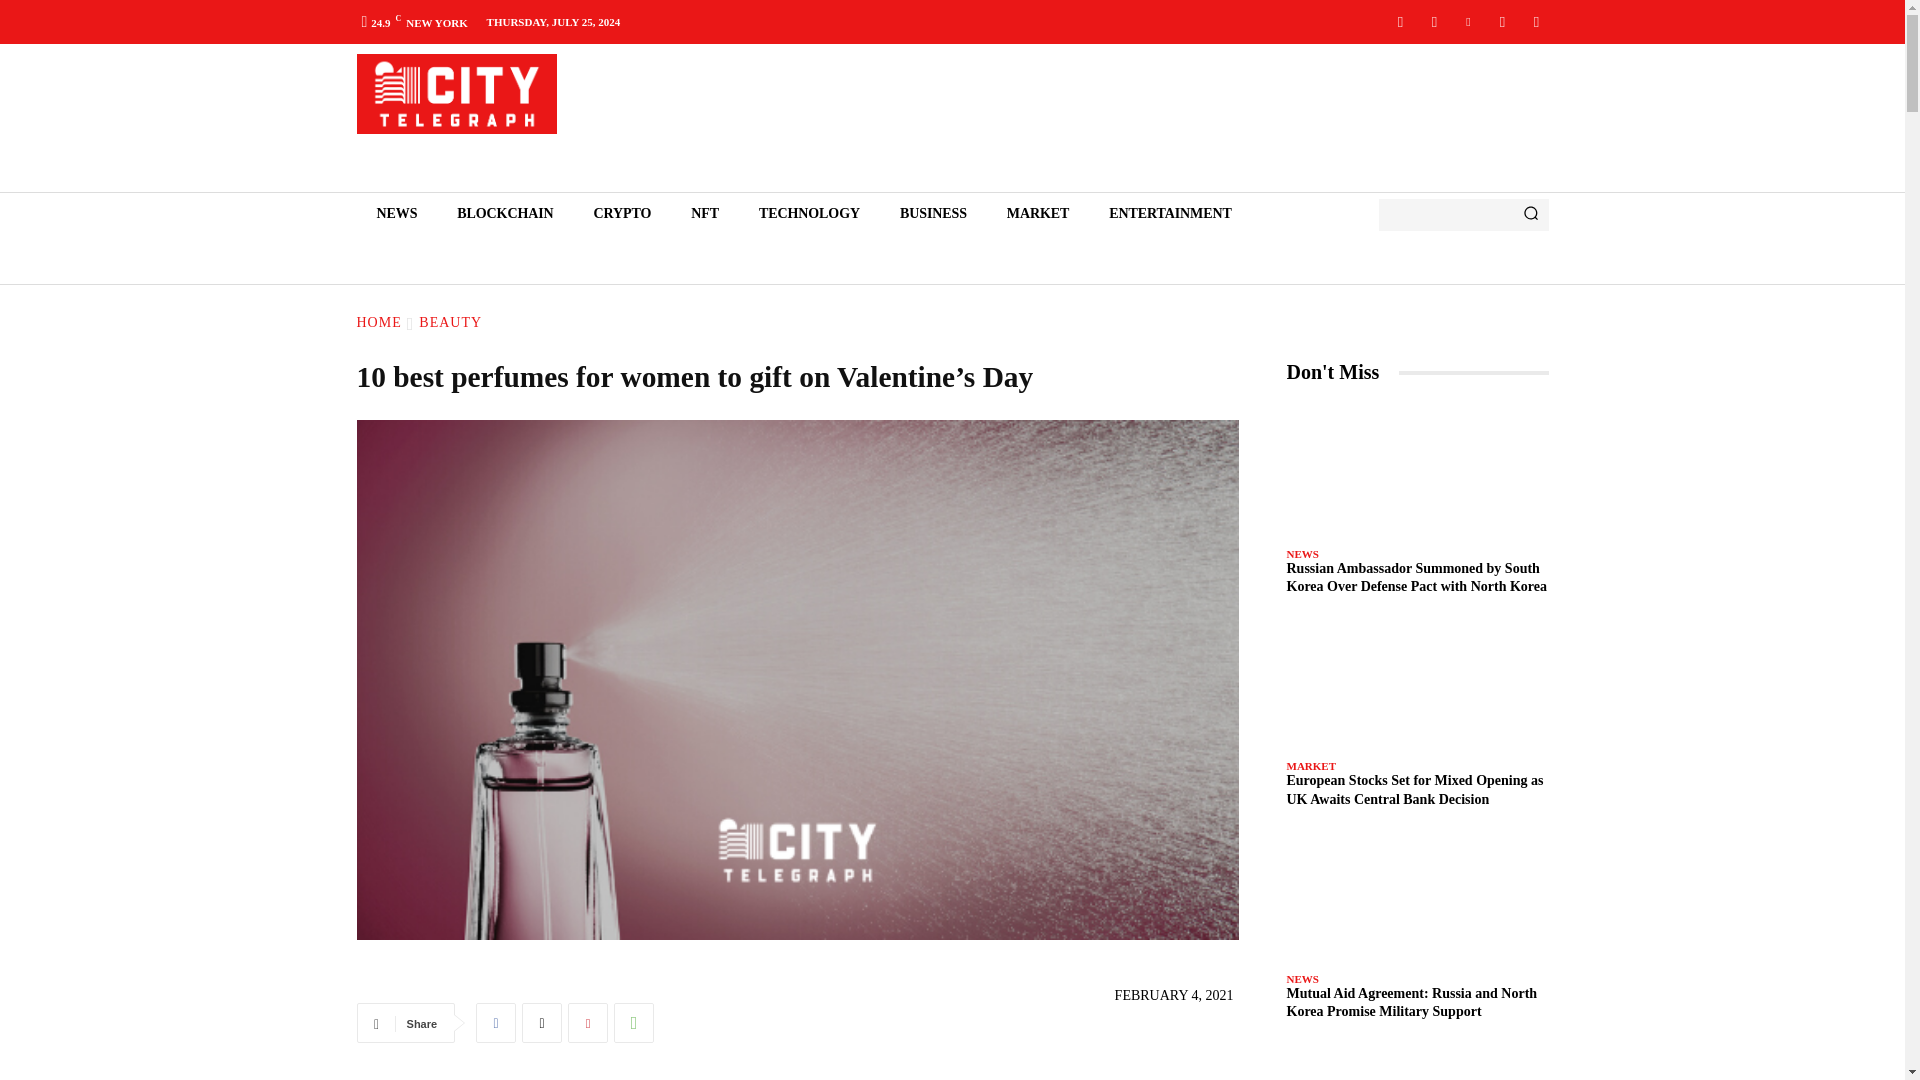 This screenshot has width=1920, height=1080. Describe the element at coordinates (1434, 21) in the screenshot. I see `Instagram` at that location.